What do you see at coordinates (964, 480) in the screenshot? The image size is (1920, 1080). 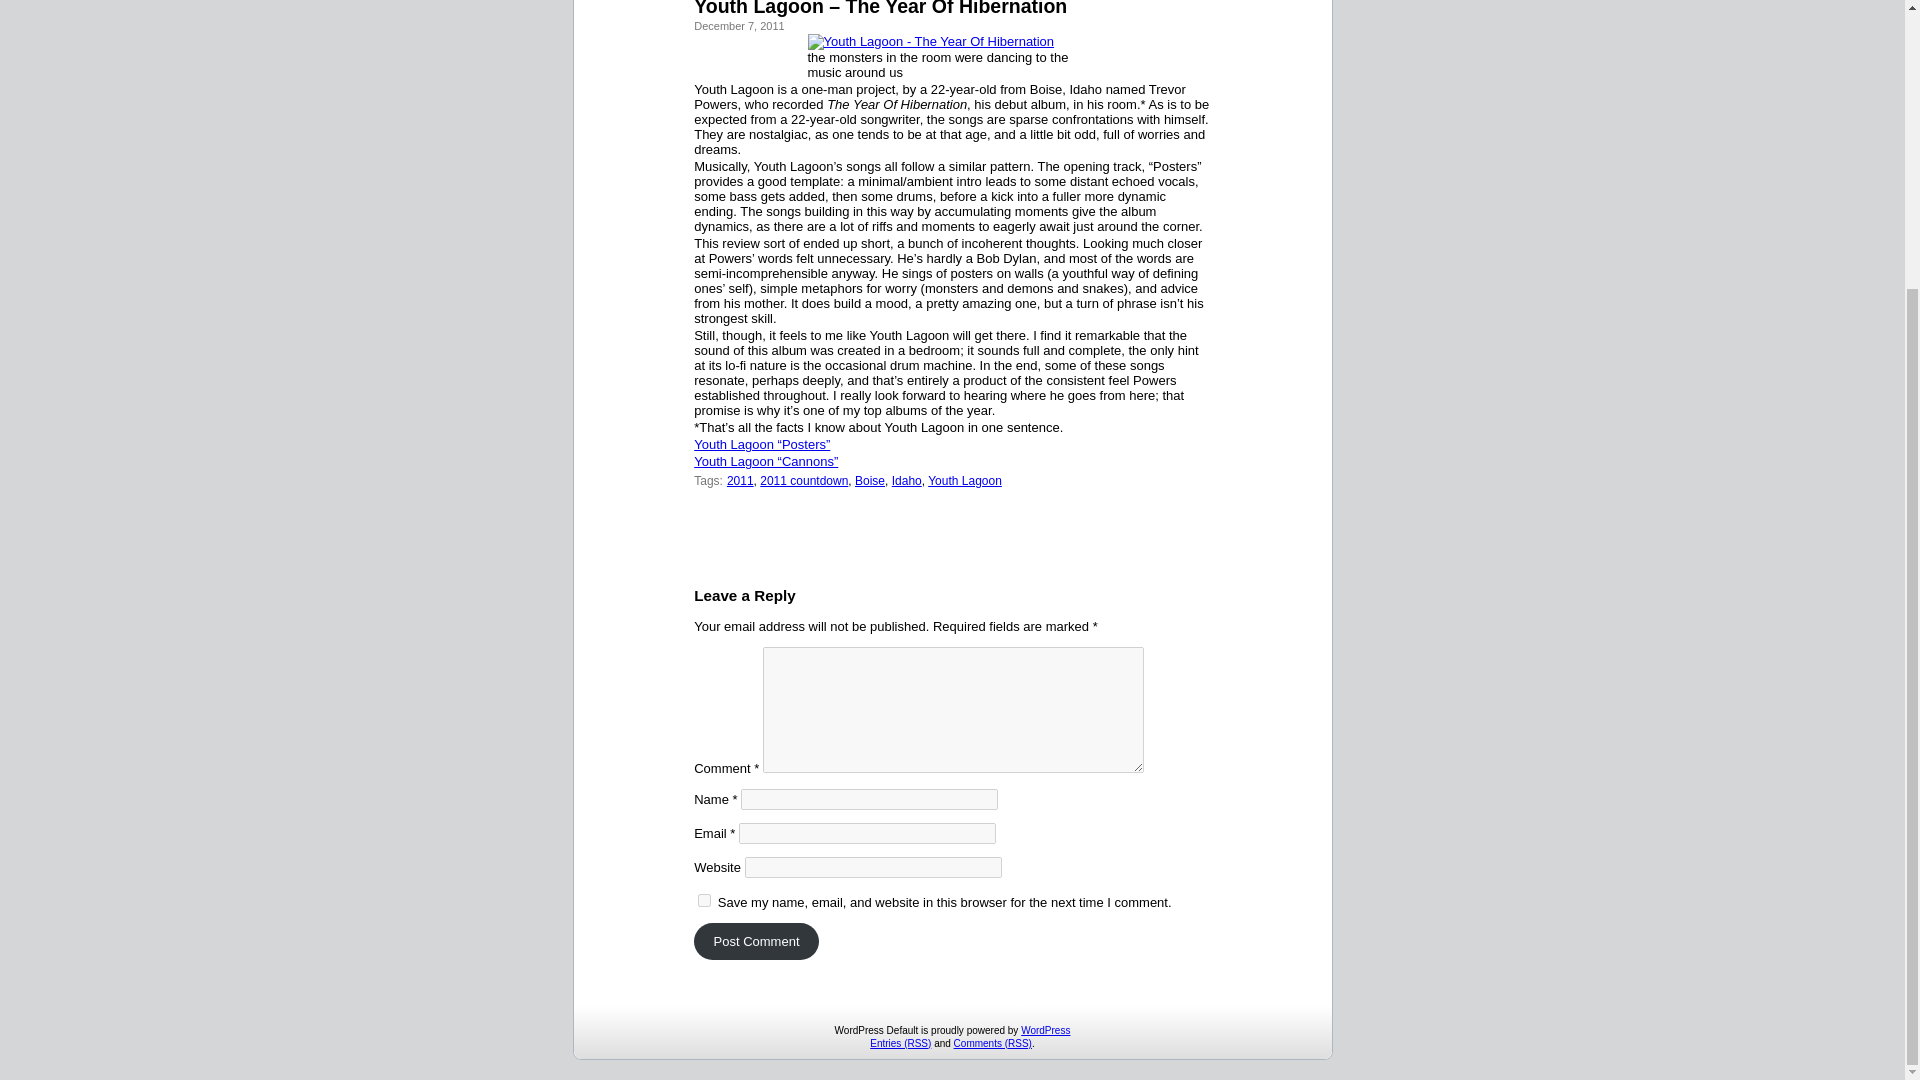 I see `Youth Lagoon` at bounding box center [964, 480].